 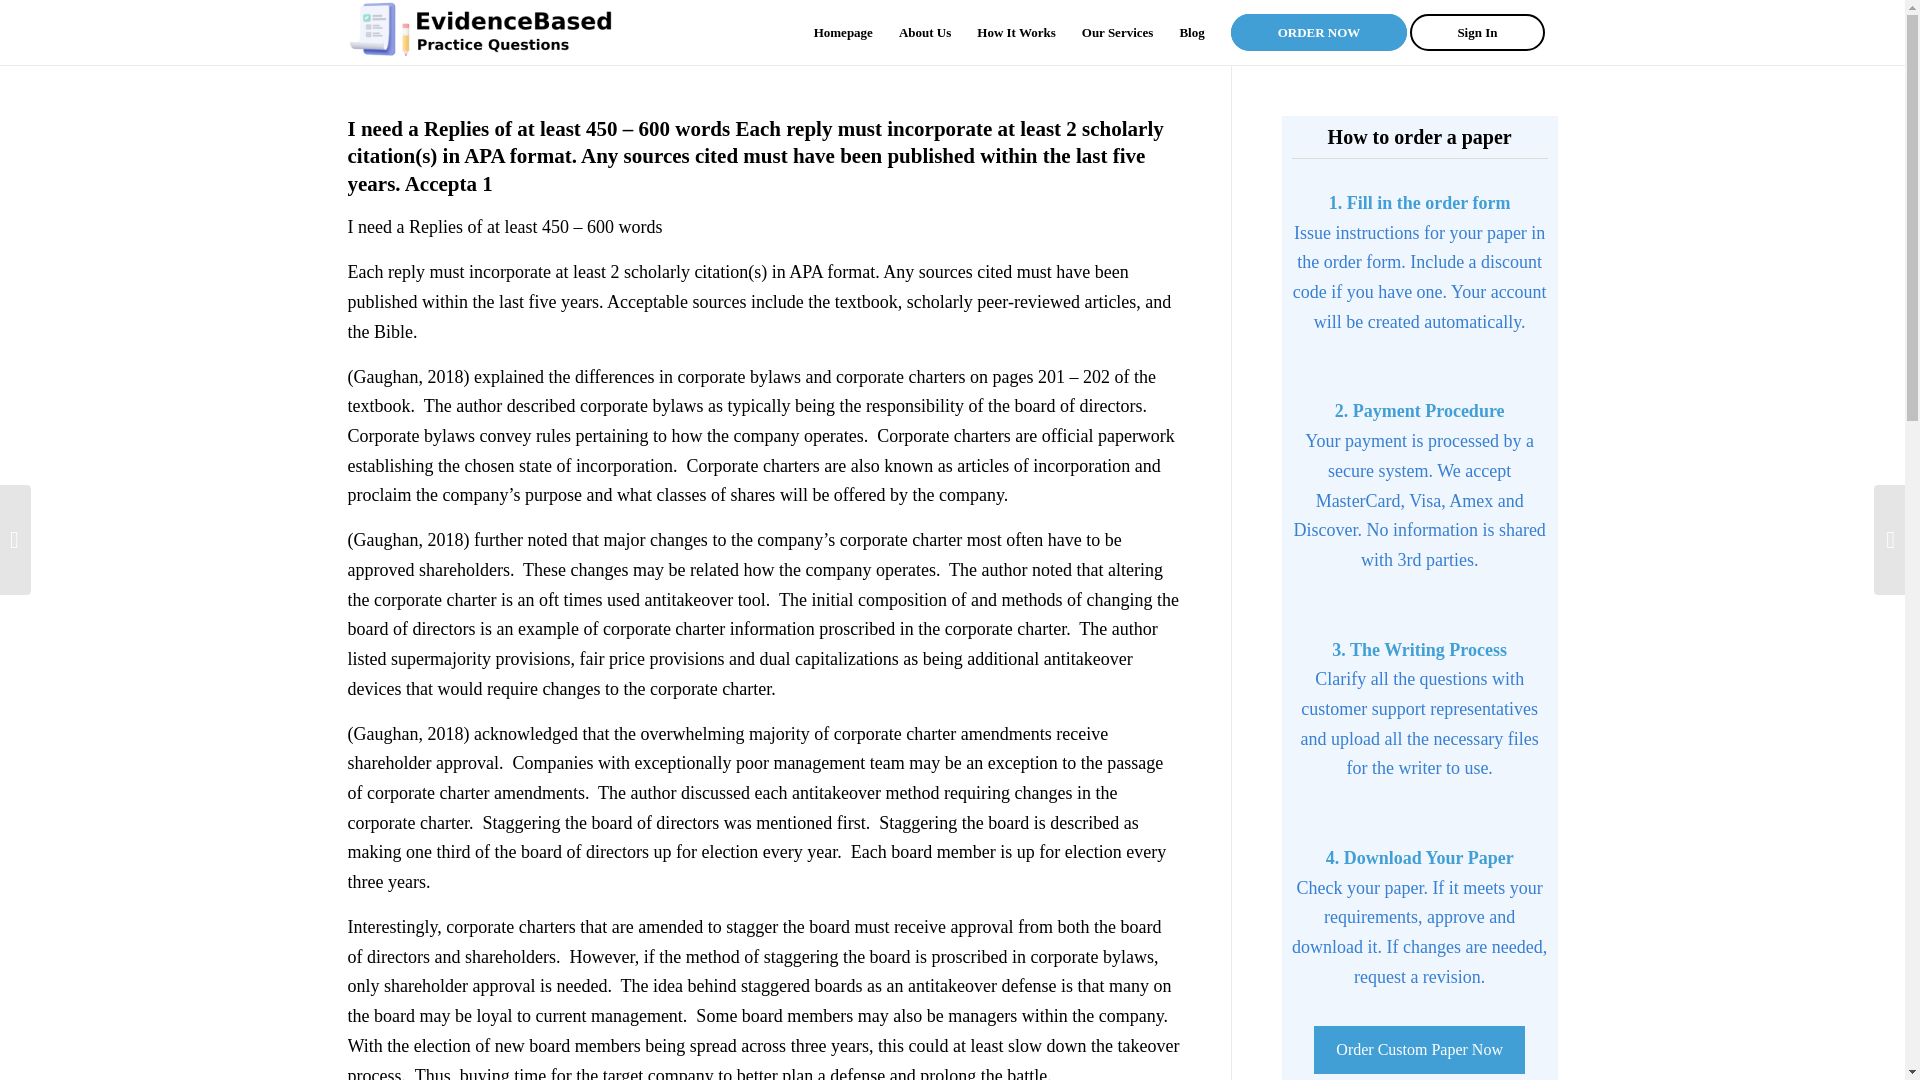 What do you see at coordinates (1483, 32) in the screenshot?
I see `Sign In` at bounding box center [1483, 32].